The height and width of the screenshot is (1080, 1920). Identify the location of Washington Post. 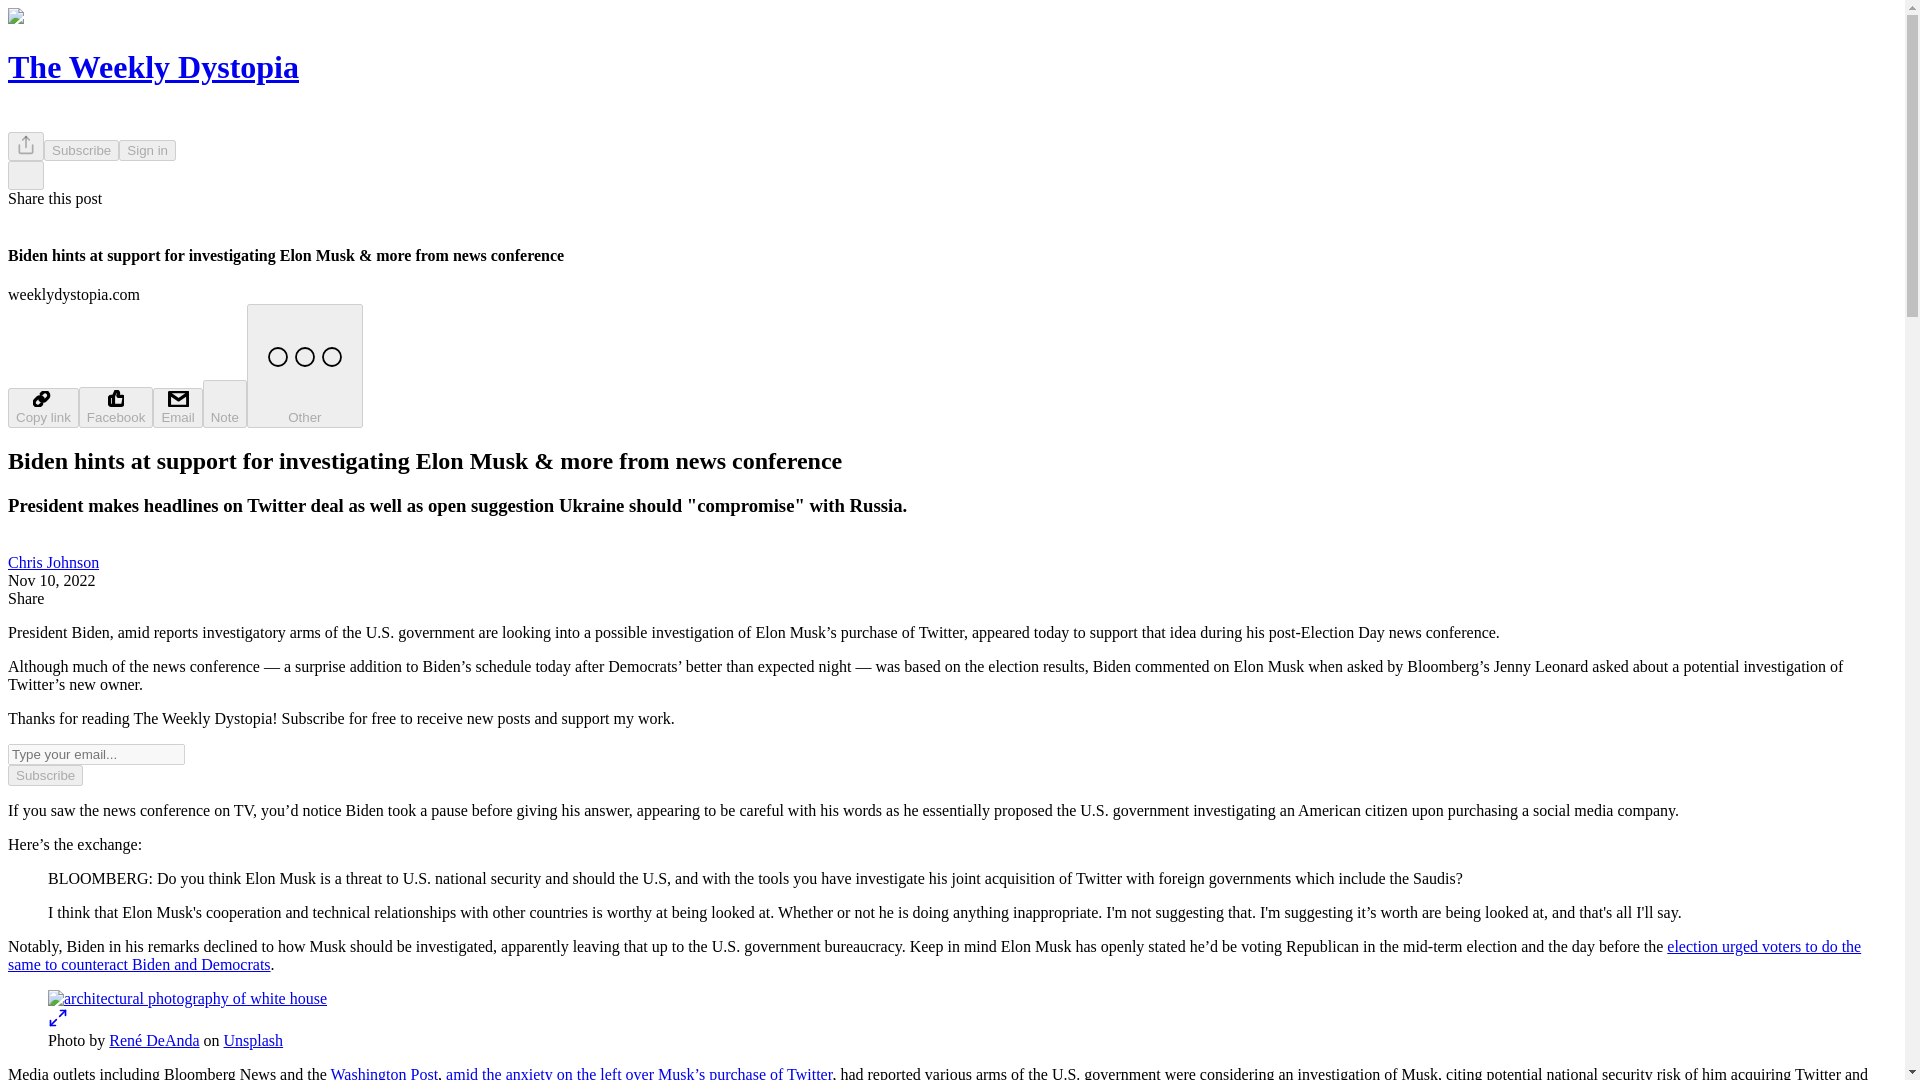
(384, 1072).